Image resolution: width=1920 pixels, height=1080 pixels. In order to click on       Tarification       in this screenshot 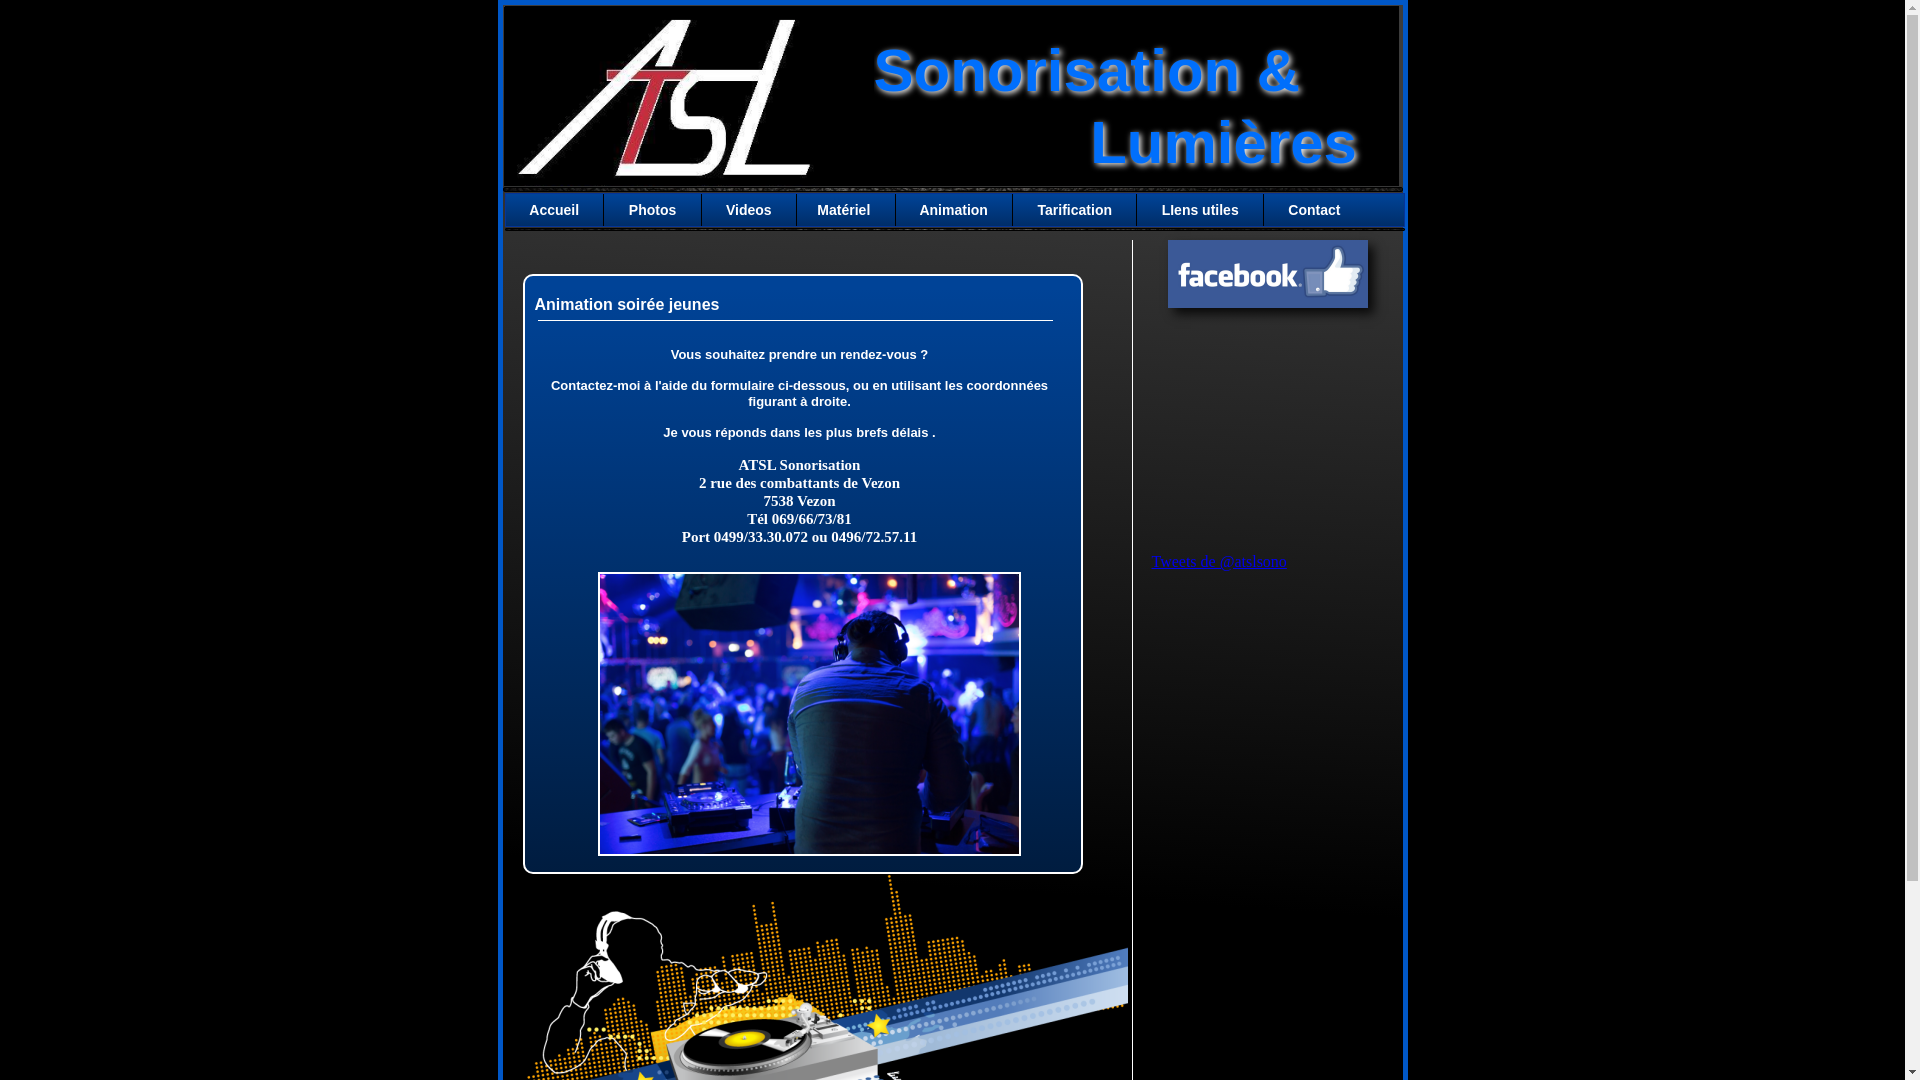, I will do `click(1074, 210)`.